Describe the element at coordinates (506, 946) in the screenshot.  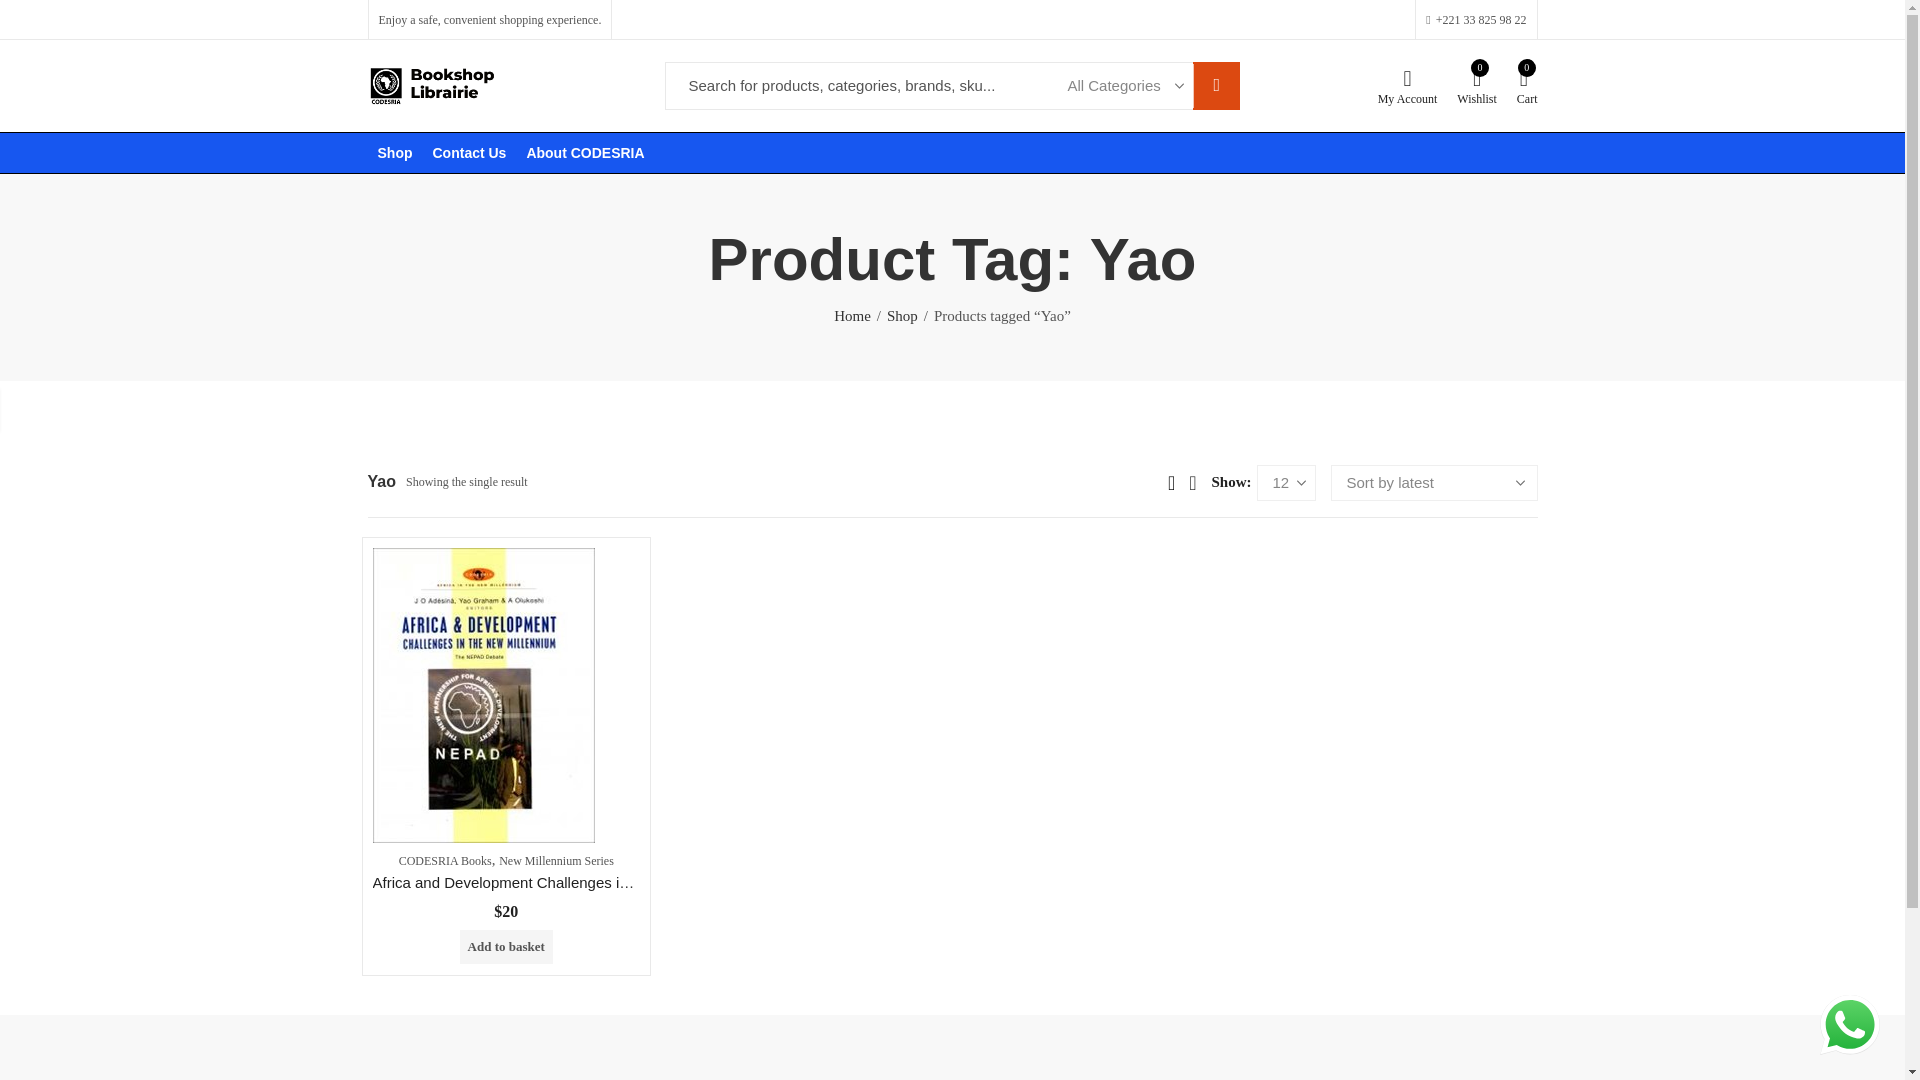
I see `Add to basket` at that location.